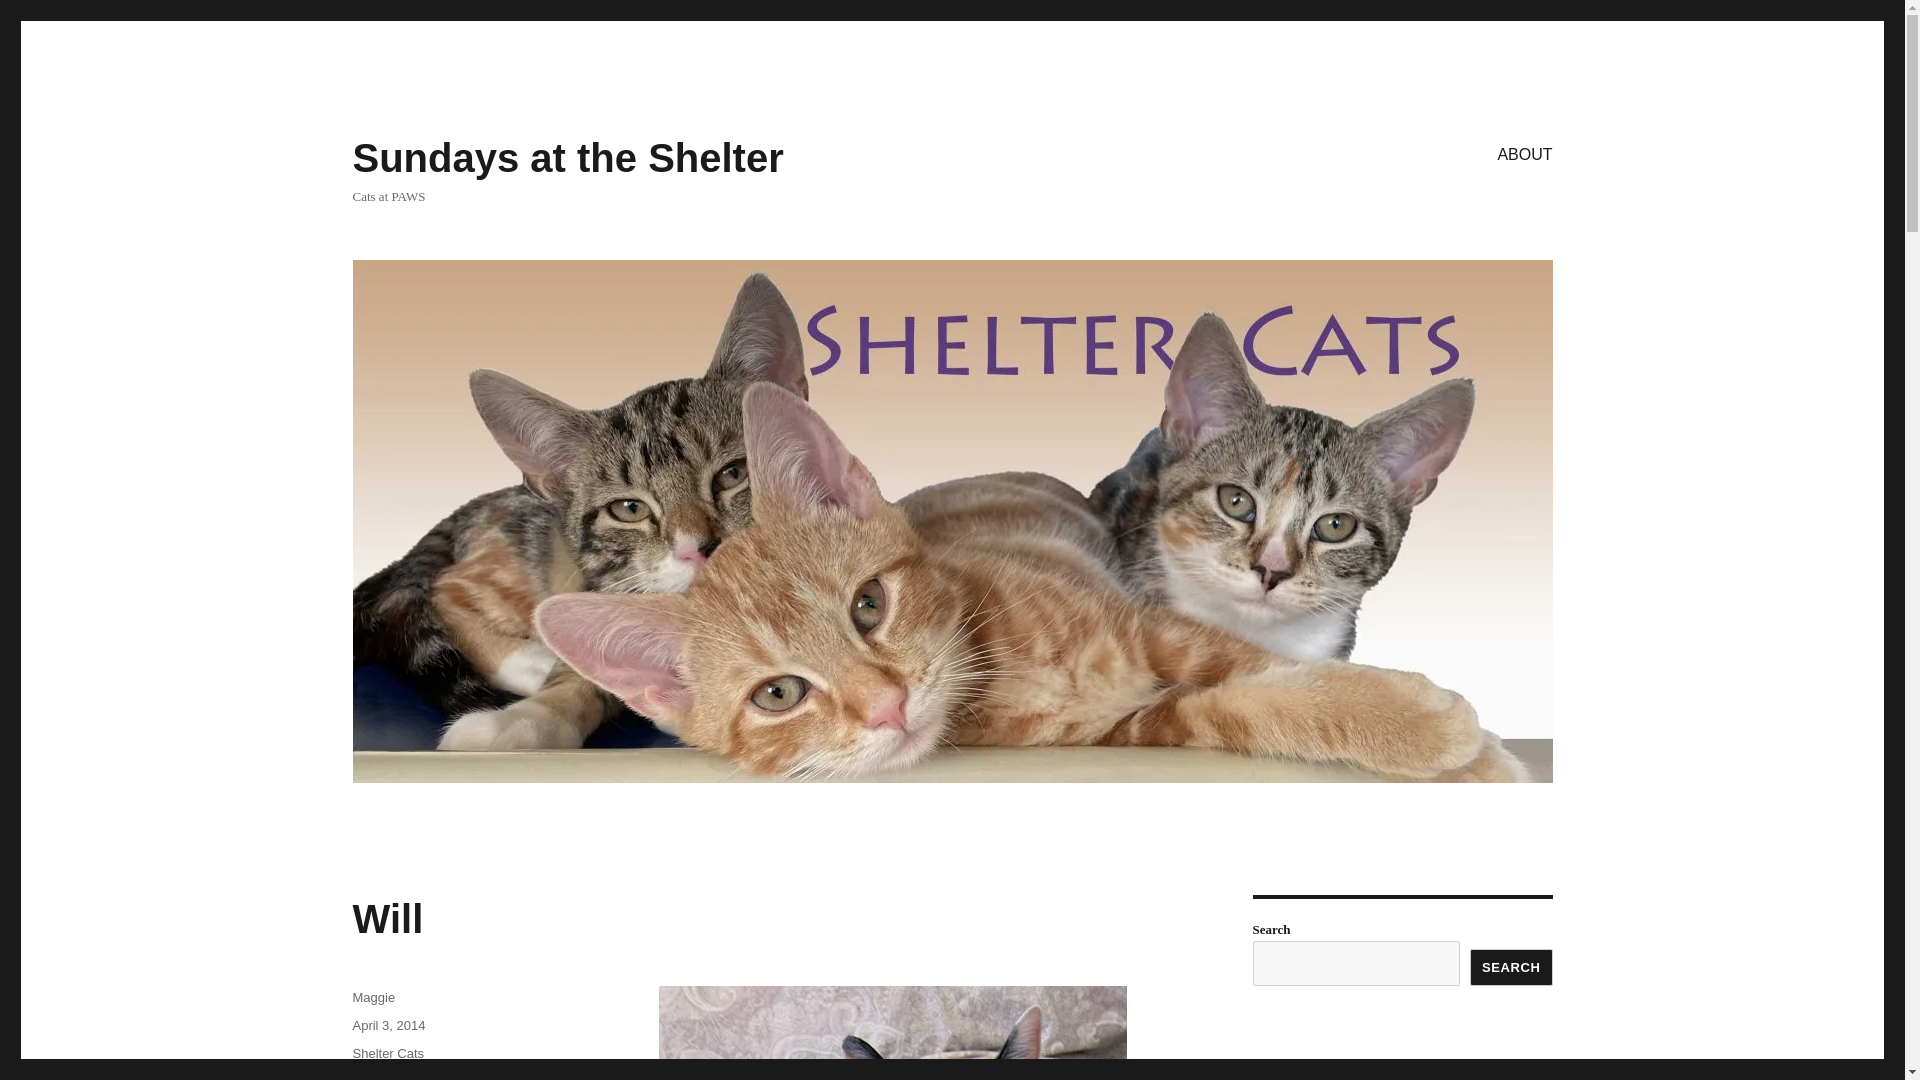 The width and height of the screenshot is (1920, 1080). What do you see at coordinates (428, 1076) in the screenshot?
I see `PAWS animal shelter` at bounding box center [428, 1076].